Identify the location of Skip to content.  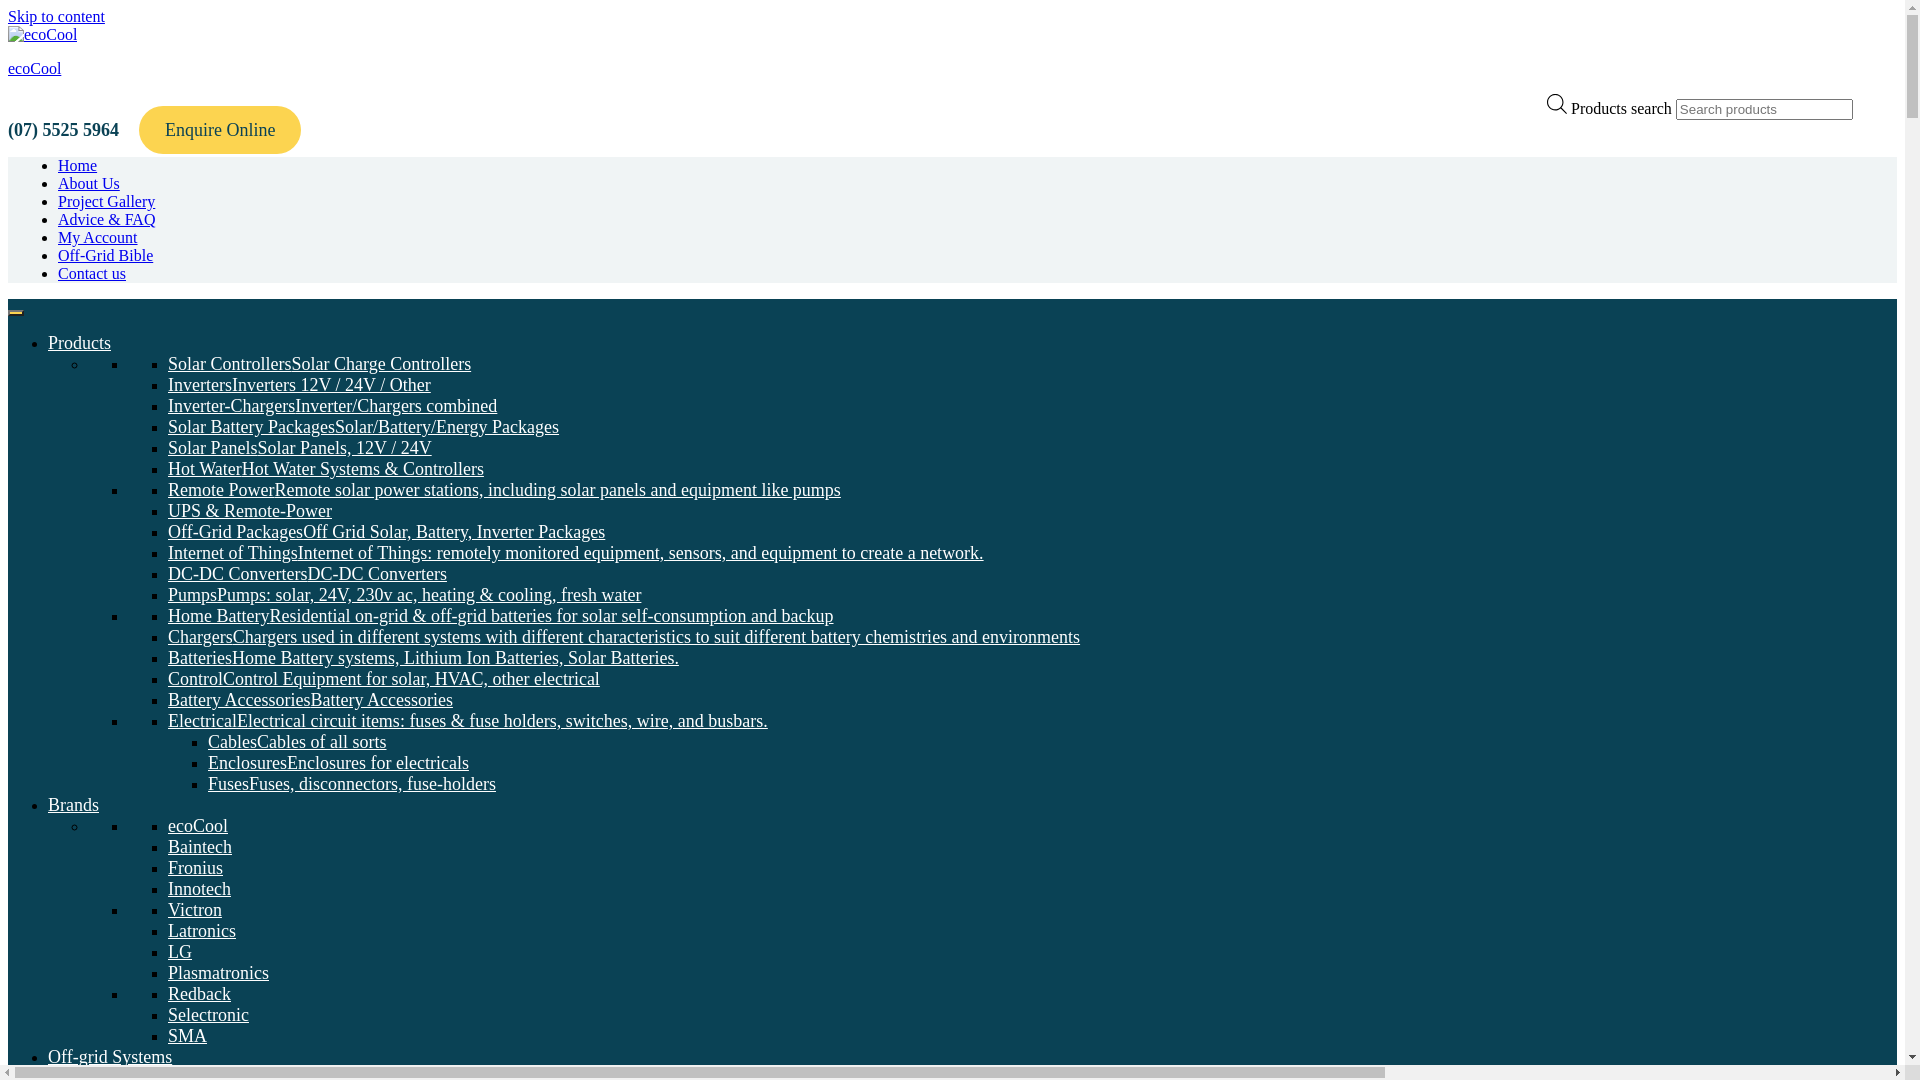
(56, 16).